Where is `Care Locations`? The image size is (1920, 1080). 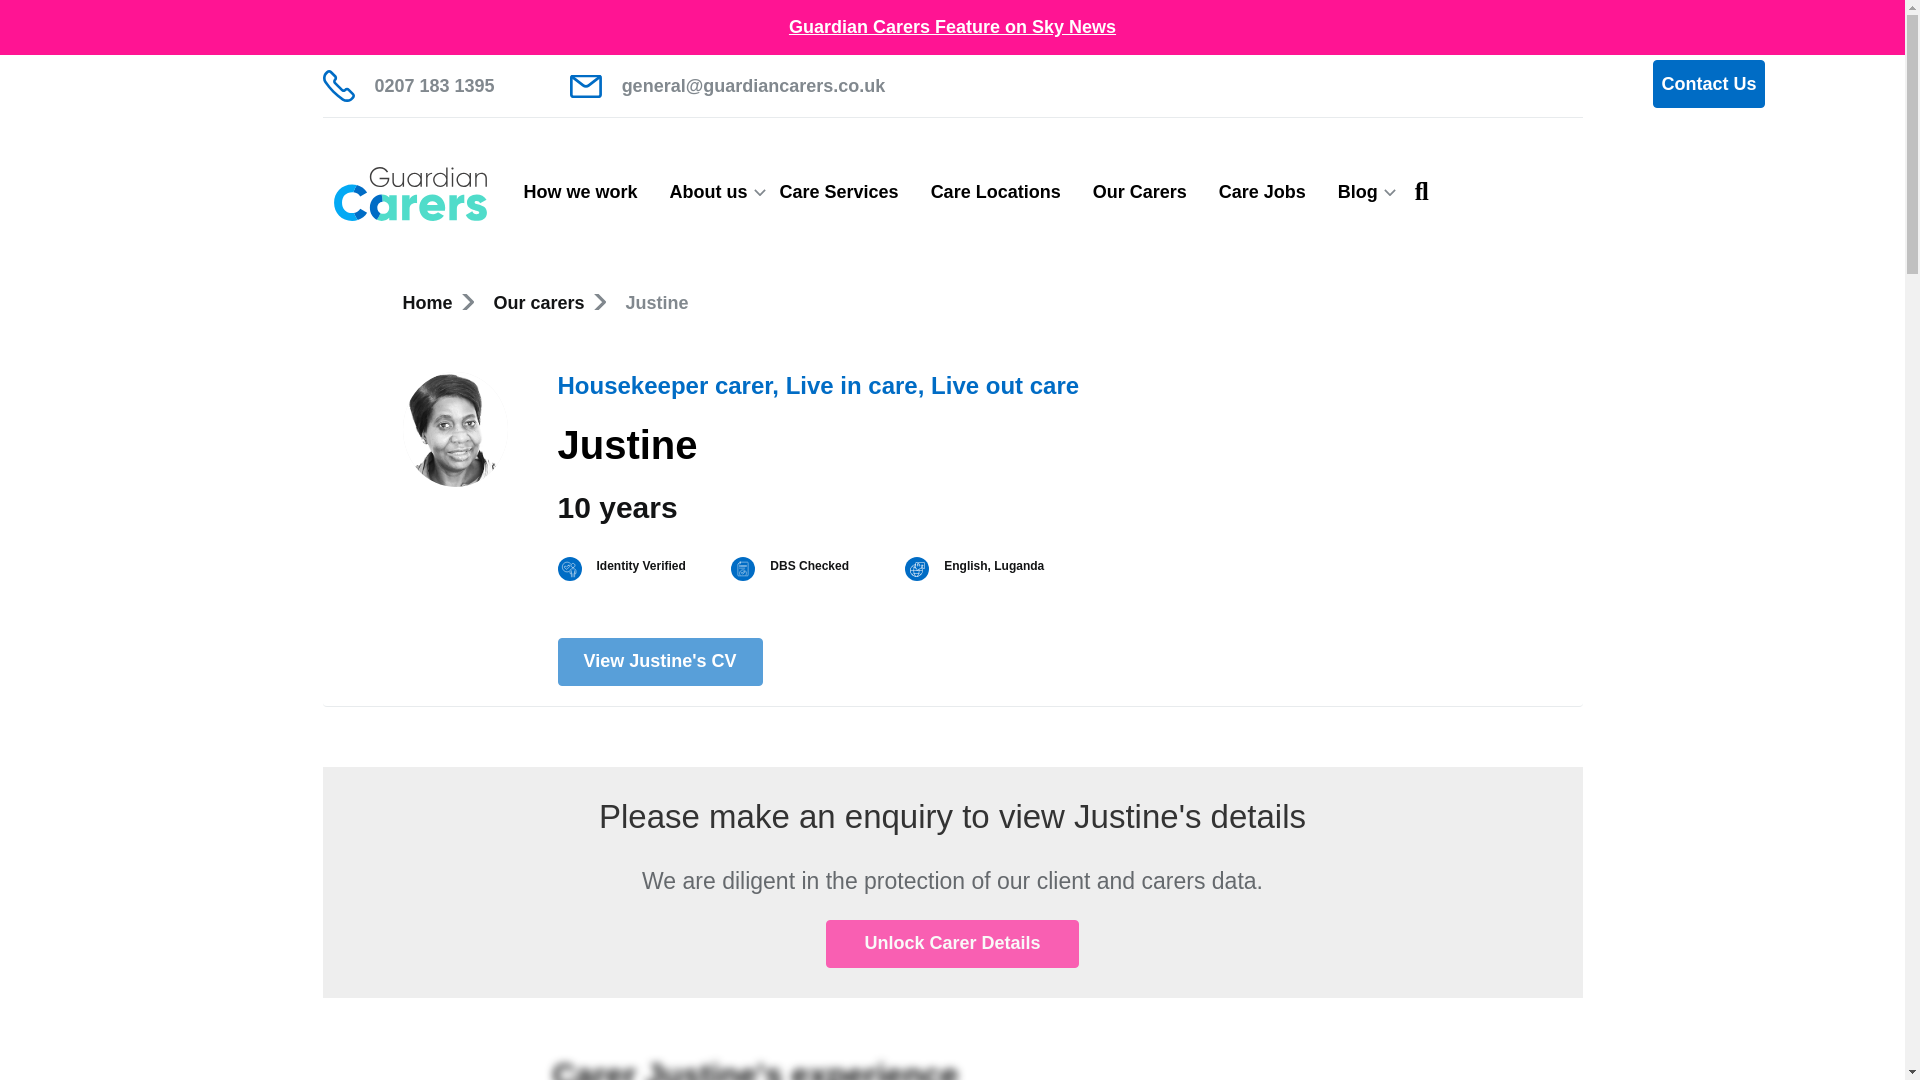
Care Locations is located at coordinates (996, 192).